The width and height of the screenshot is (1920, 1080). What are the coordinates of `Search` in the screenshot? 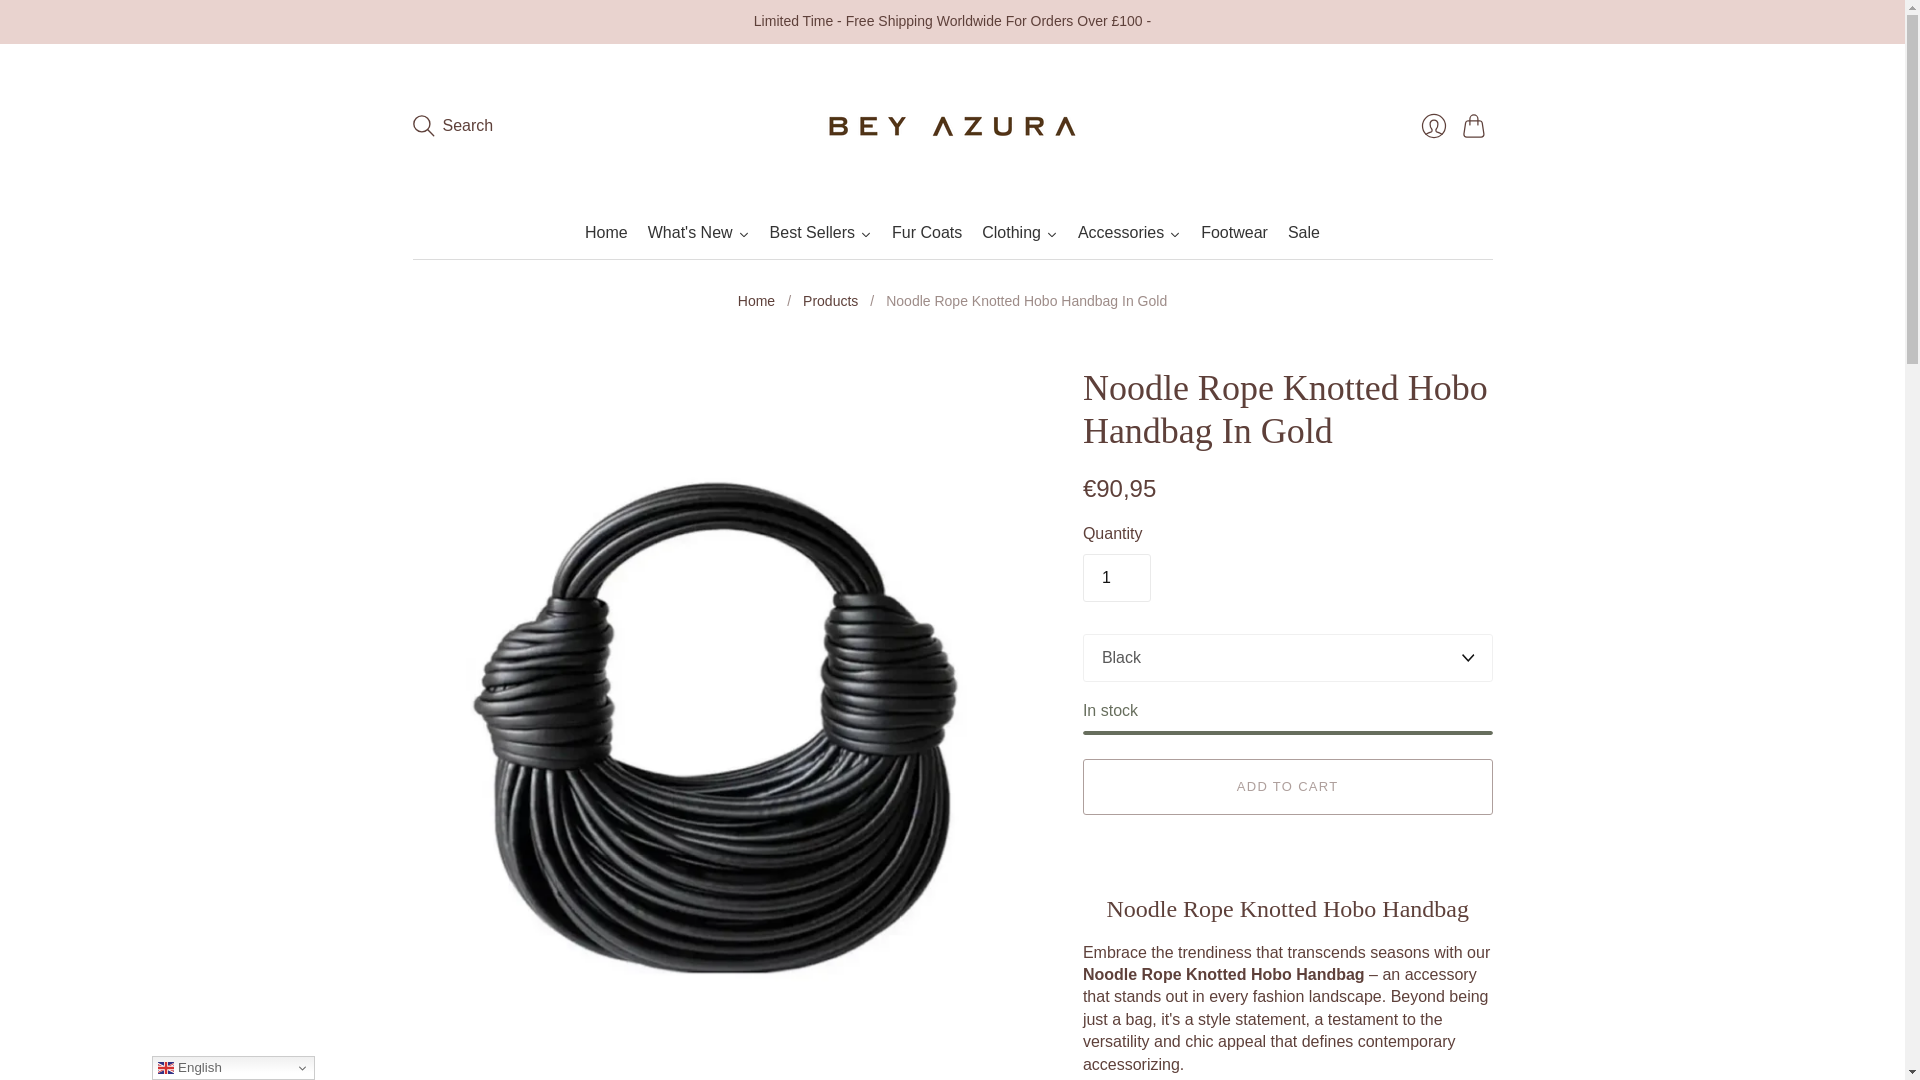 It's located at (452, 125).